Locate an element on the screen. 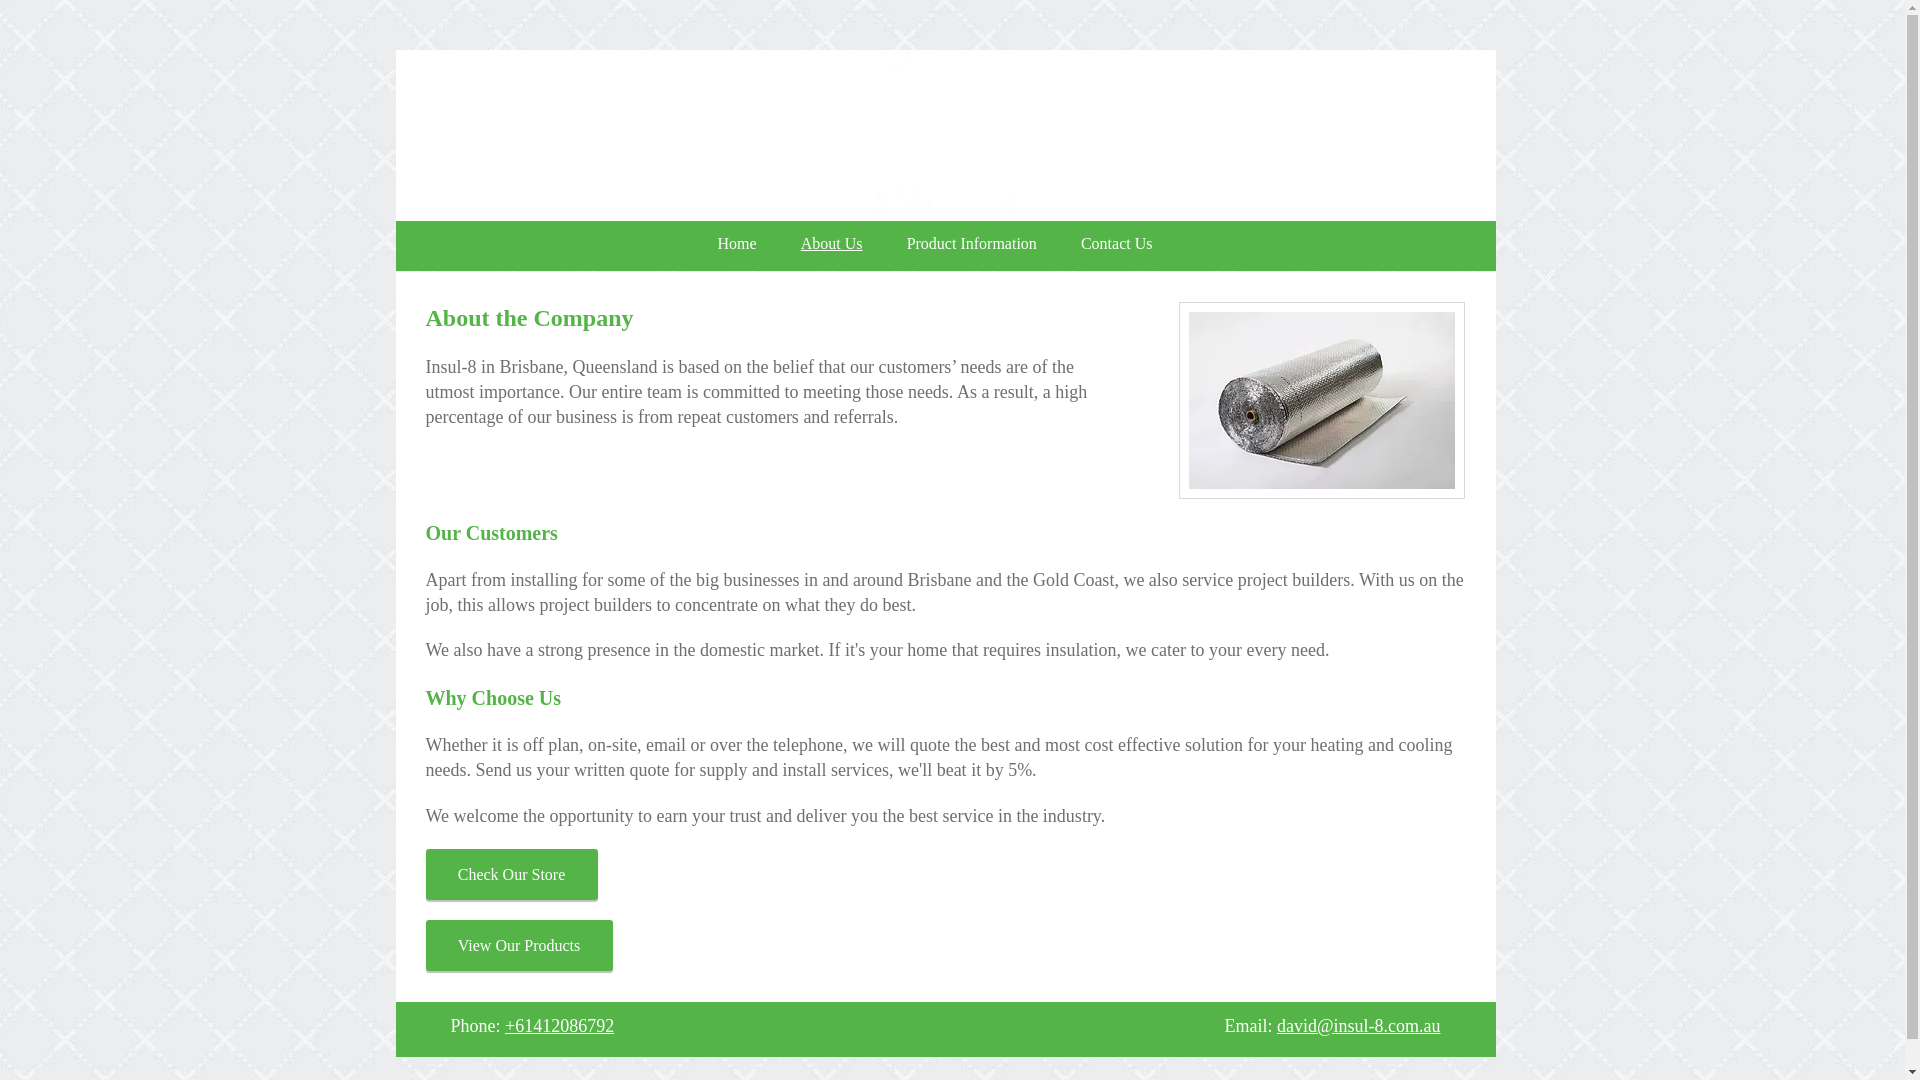 The width and height of the screenshot is (1920, 1080). View Our Products is located at coordinates (520, 946).